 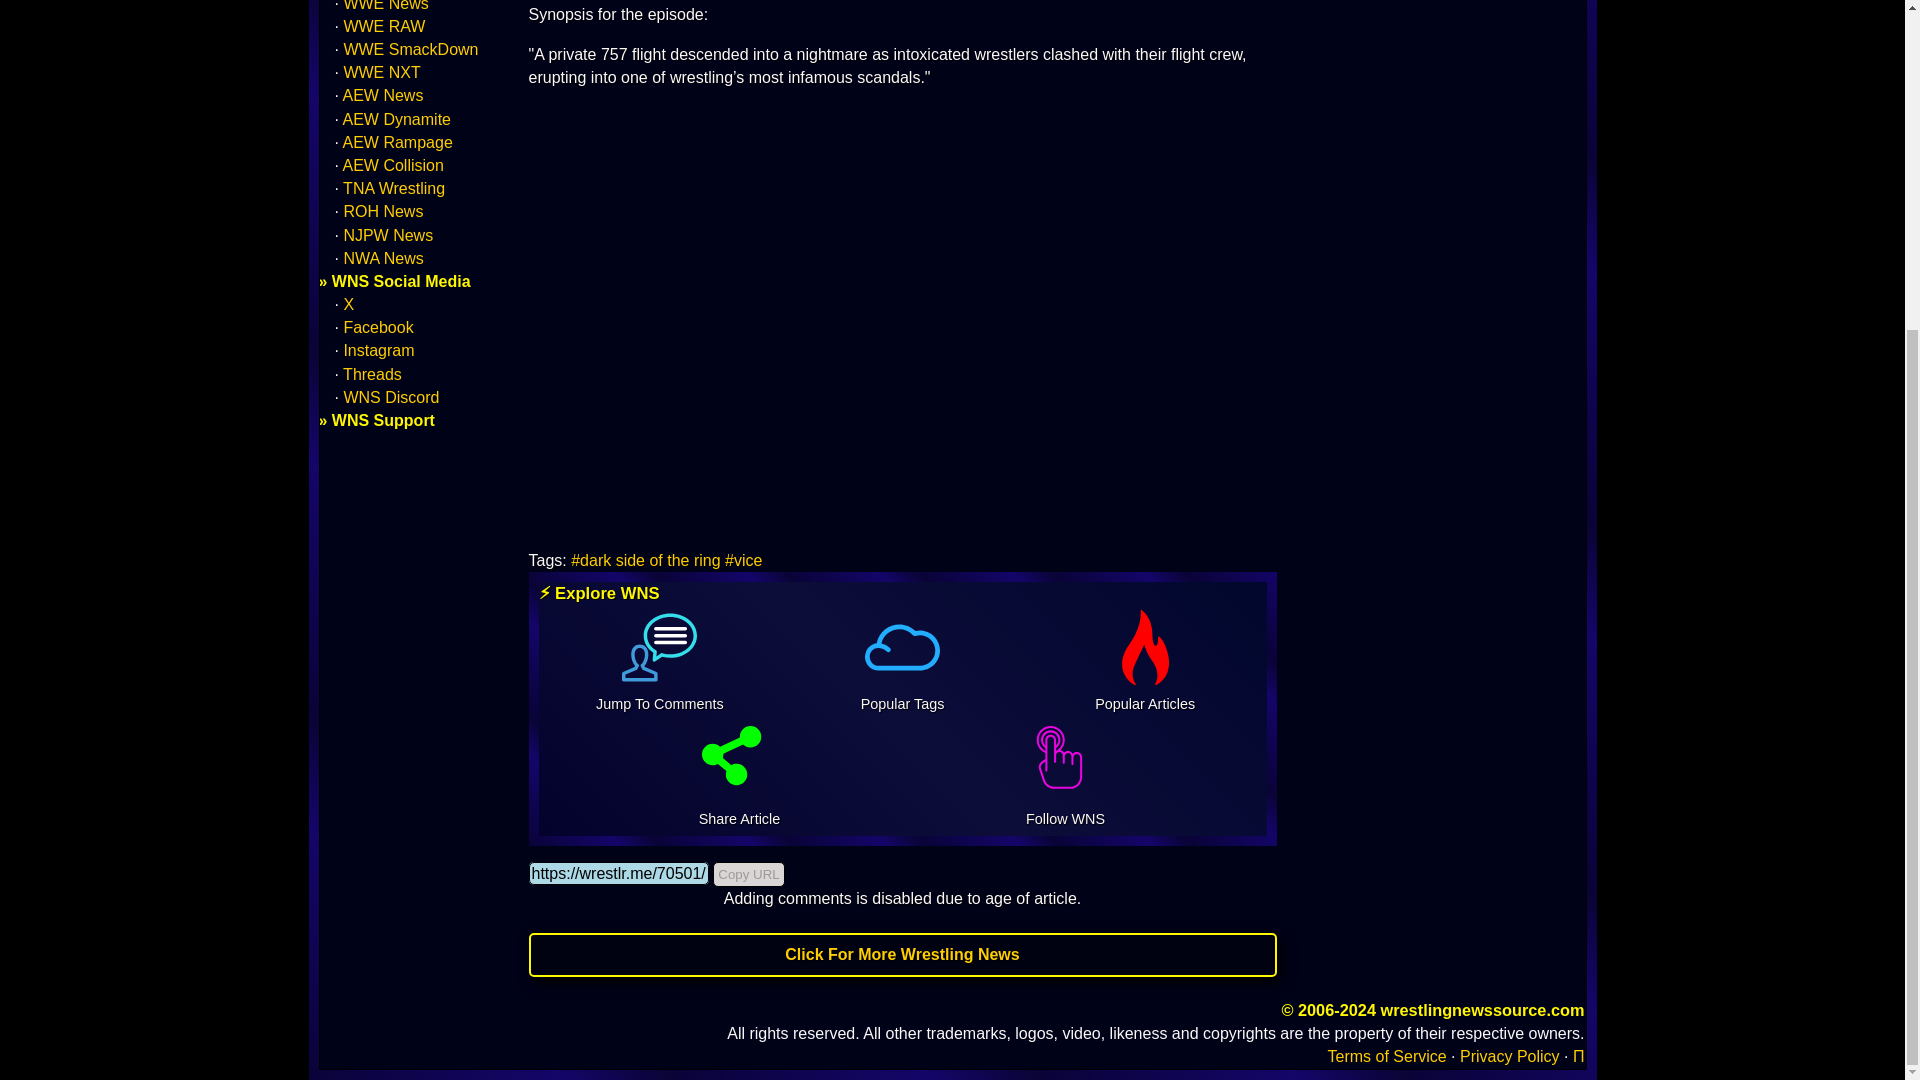 What do you see at coordinates (393, 164) in the screenshot?
I see `AEW Collision` at bounding box center [393, 164].